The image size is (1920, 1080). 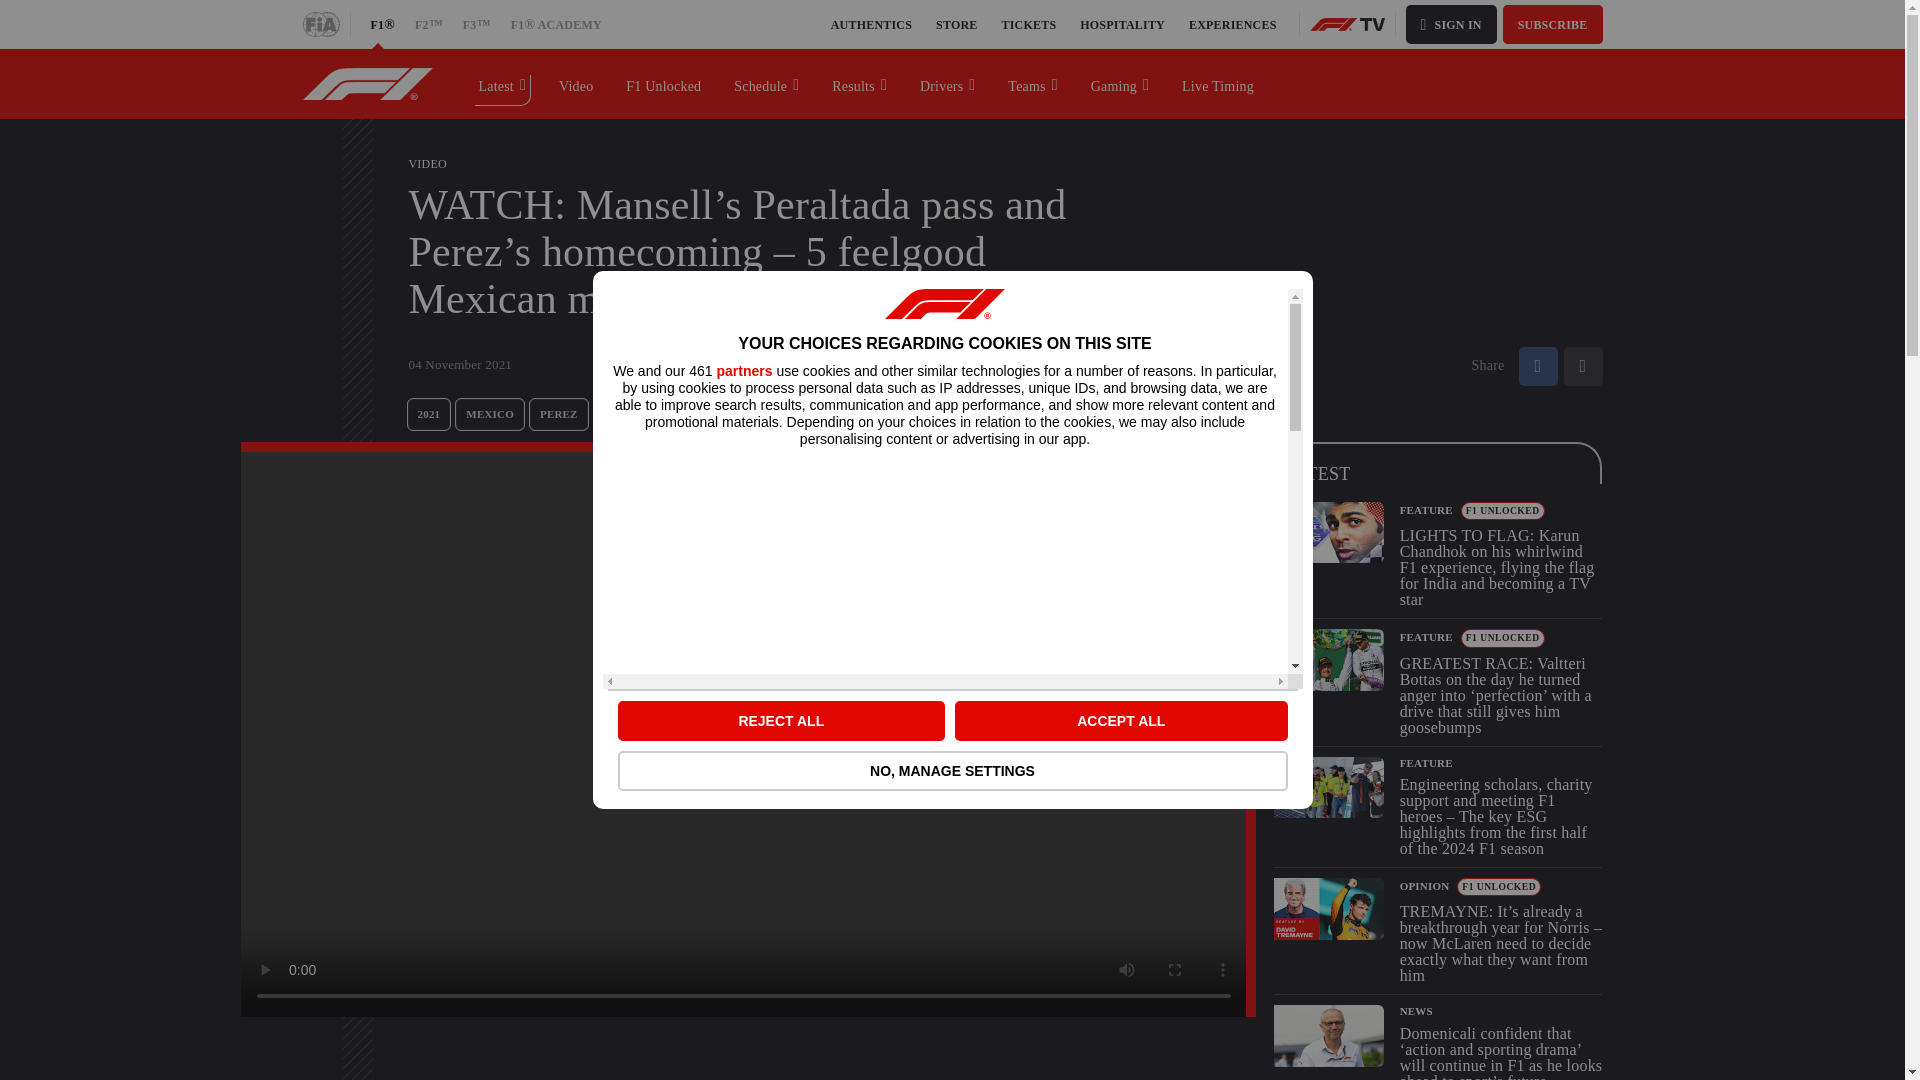 What do you see at coordinates (502, 83) in the screenshot?
I see `Latest` at bounding box center [502, 83].